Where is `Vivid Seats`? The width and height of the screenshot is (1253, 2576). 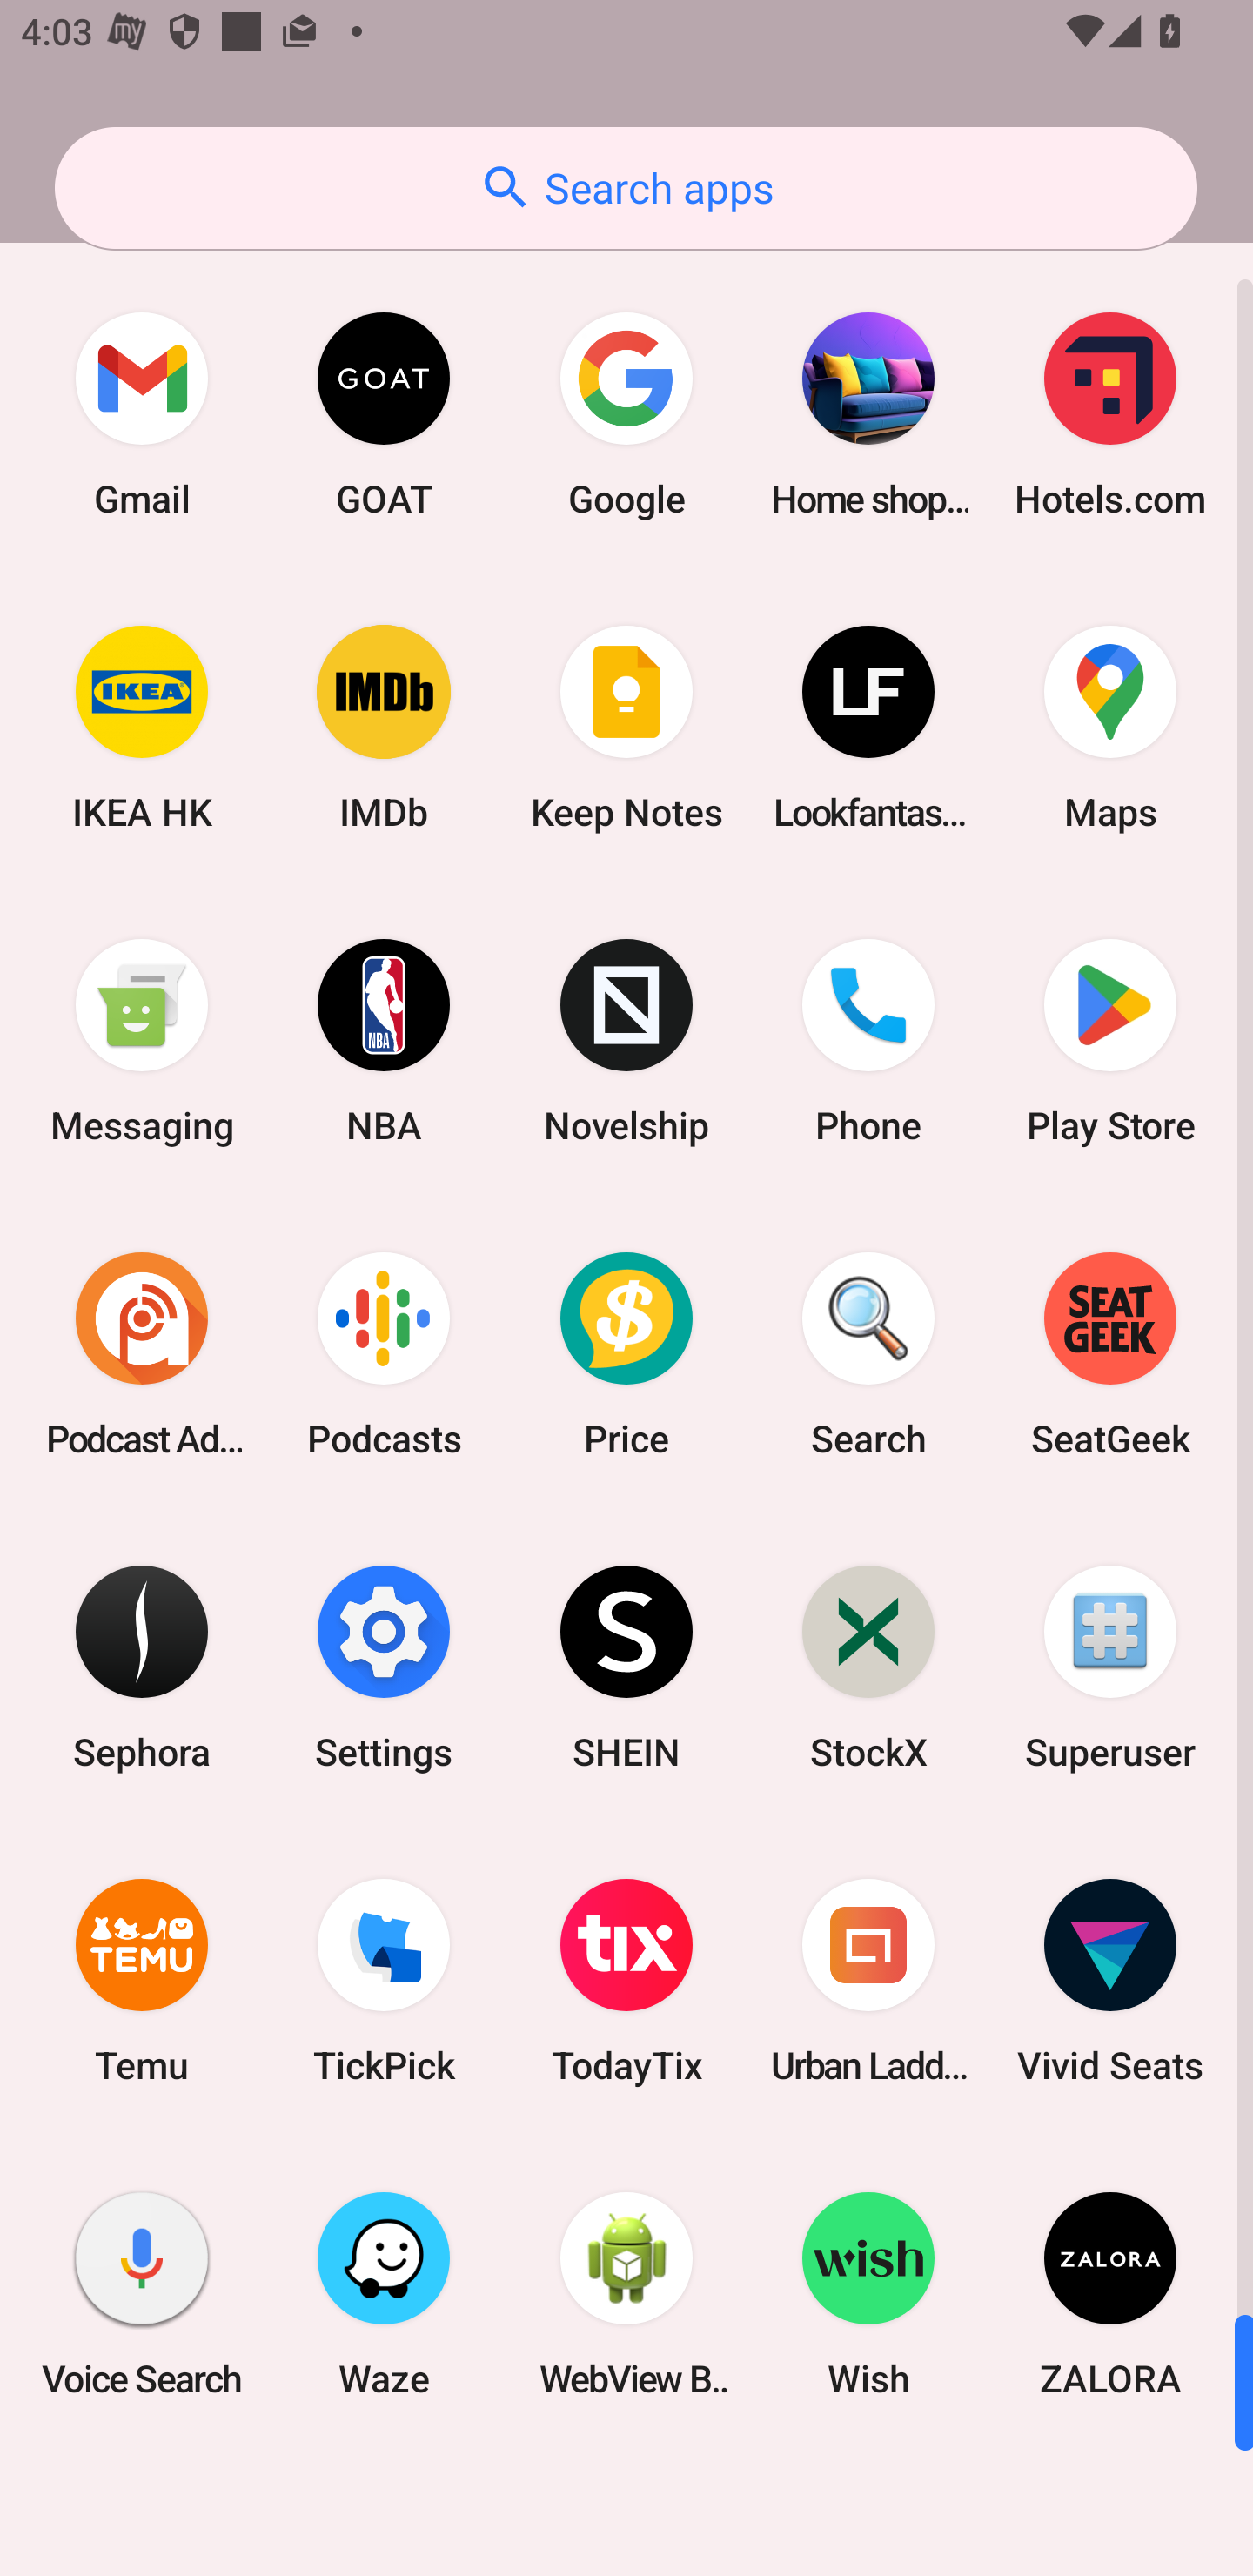
Vivid Seats is located at coordinates (1110, 1981).